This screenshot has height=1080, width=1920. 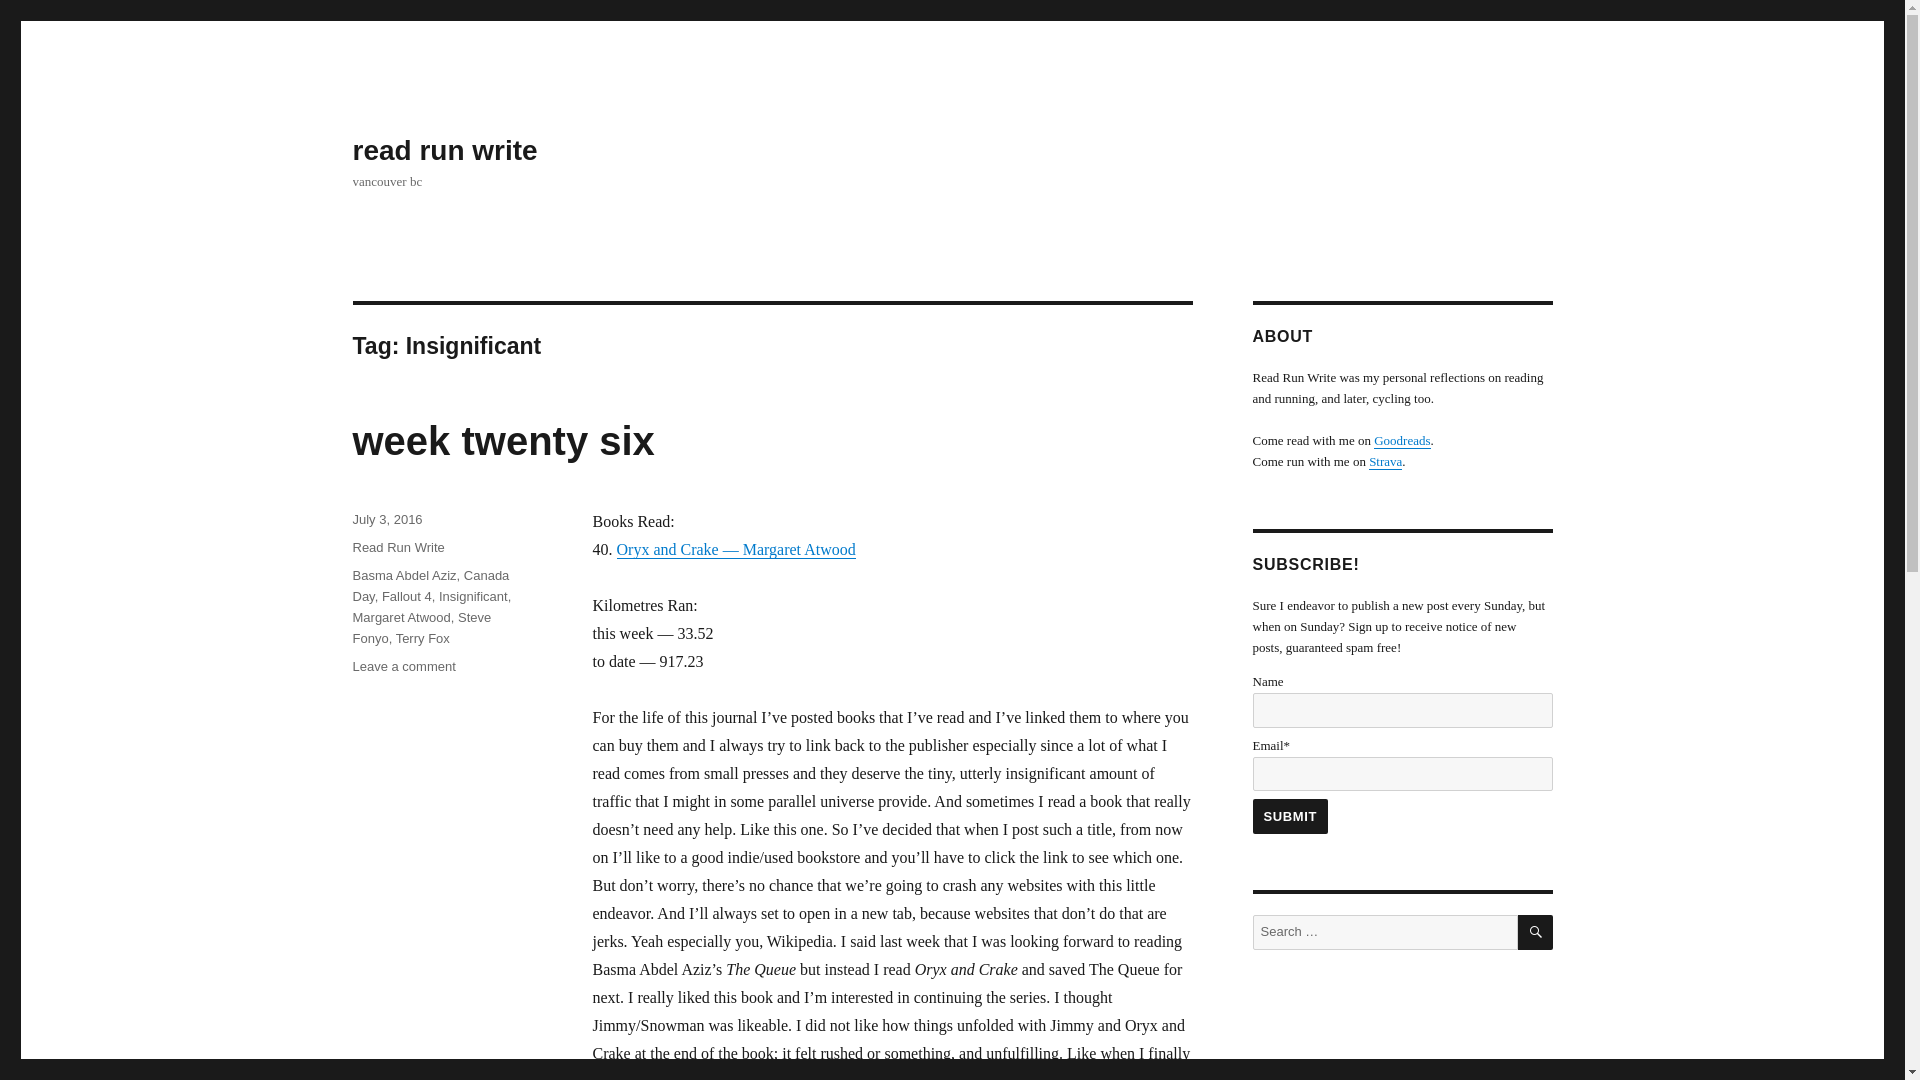 What do you see at coordinates (400, 618) in the screenshot?
I see `Margaret Atwood` at bounding box center [400, 618].